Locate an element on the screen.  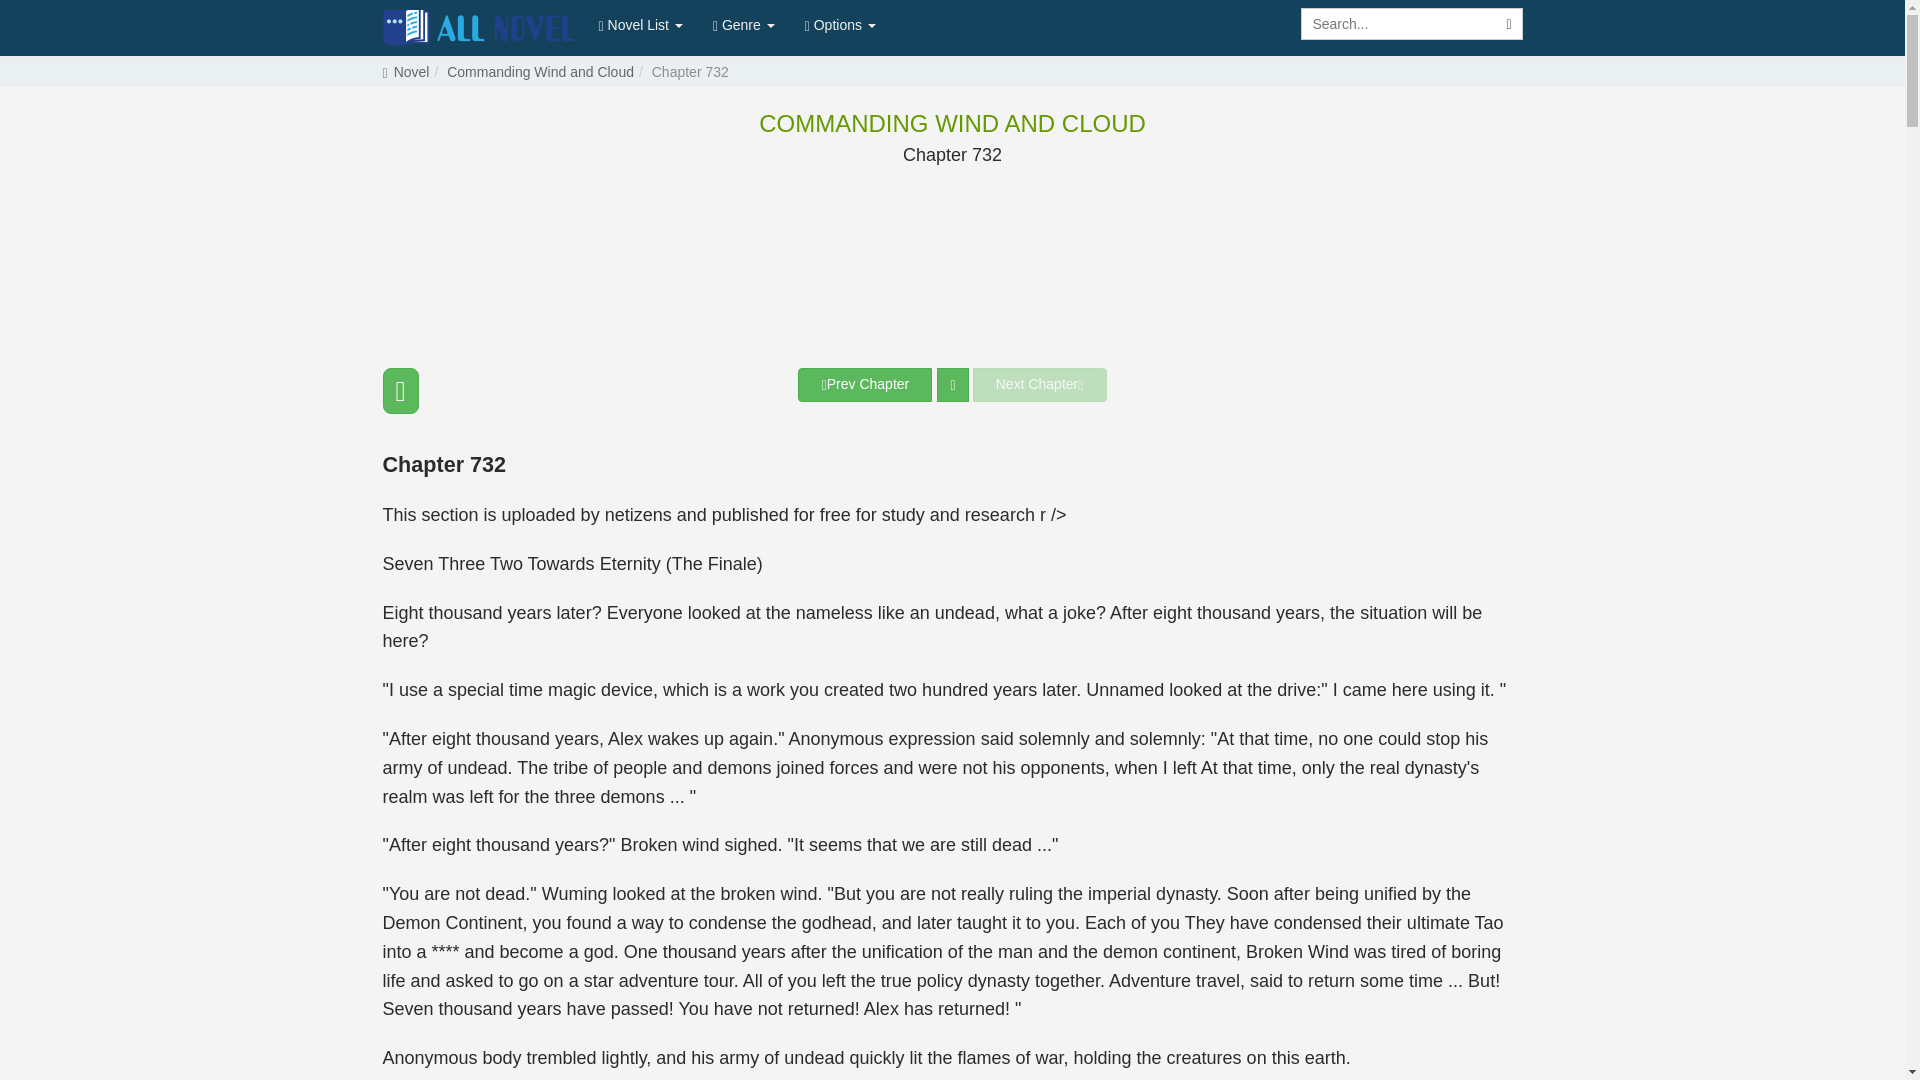
Novel List is located at coordinates (640, 24).